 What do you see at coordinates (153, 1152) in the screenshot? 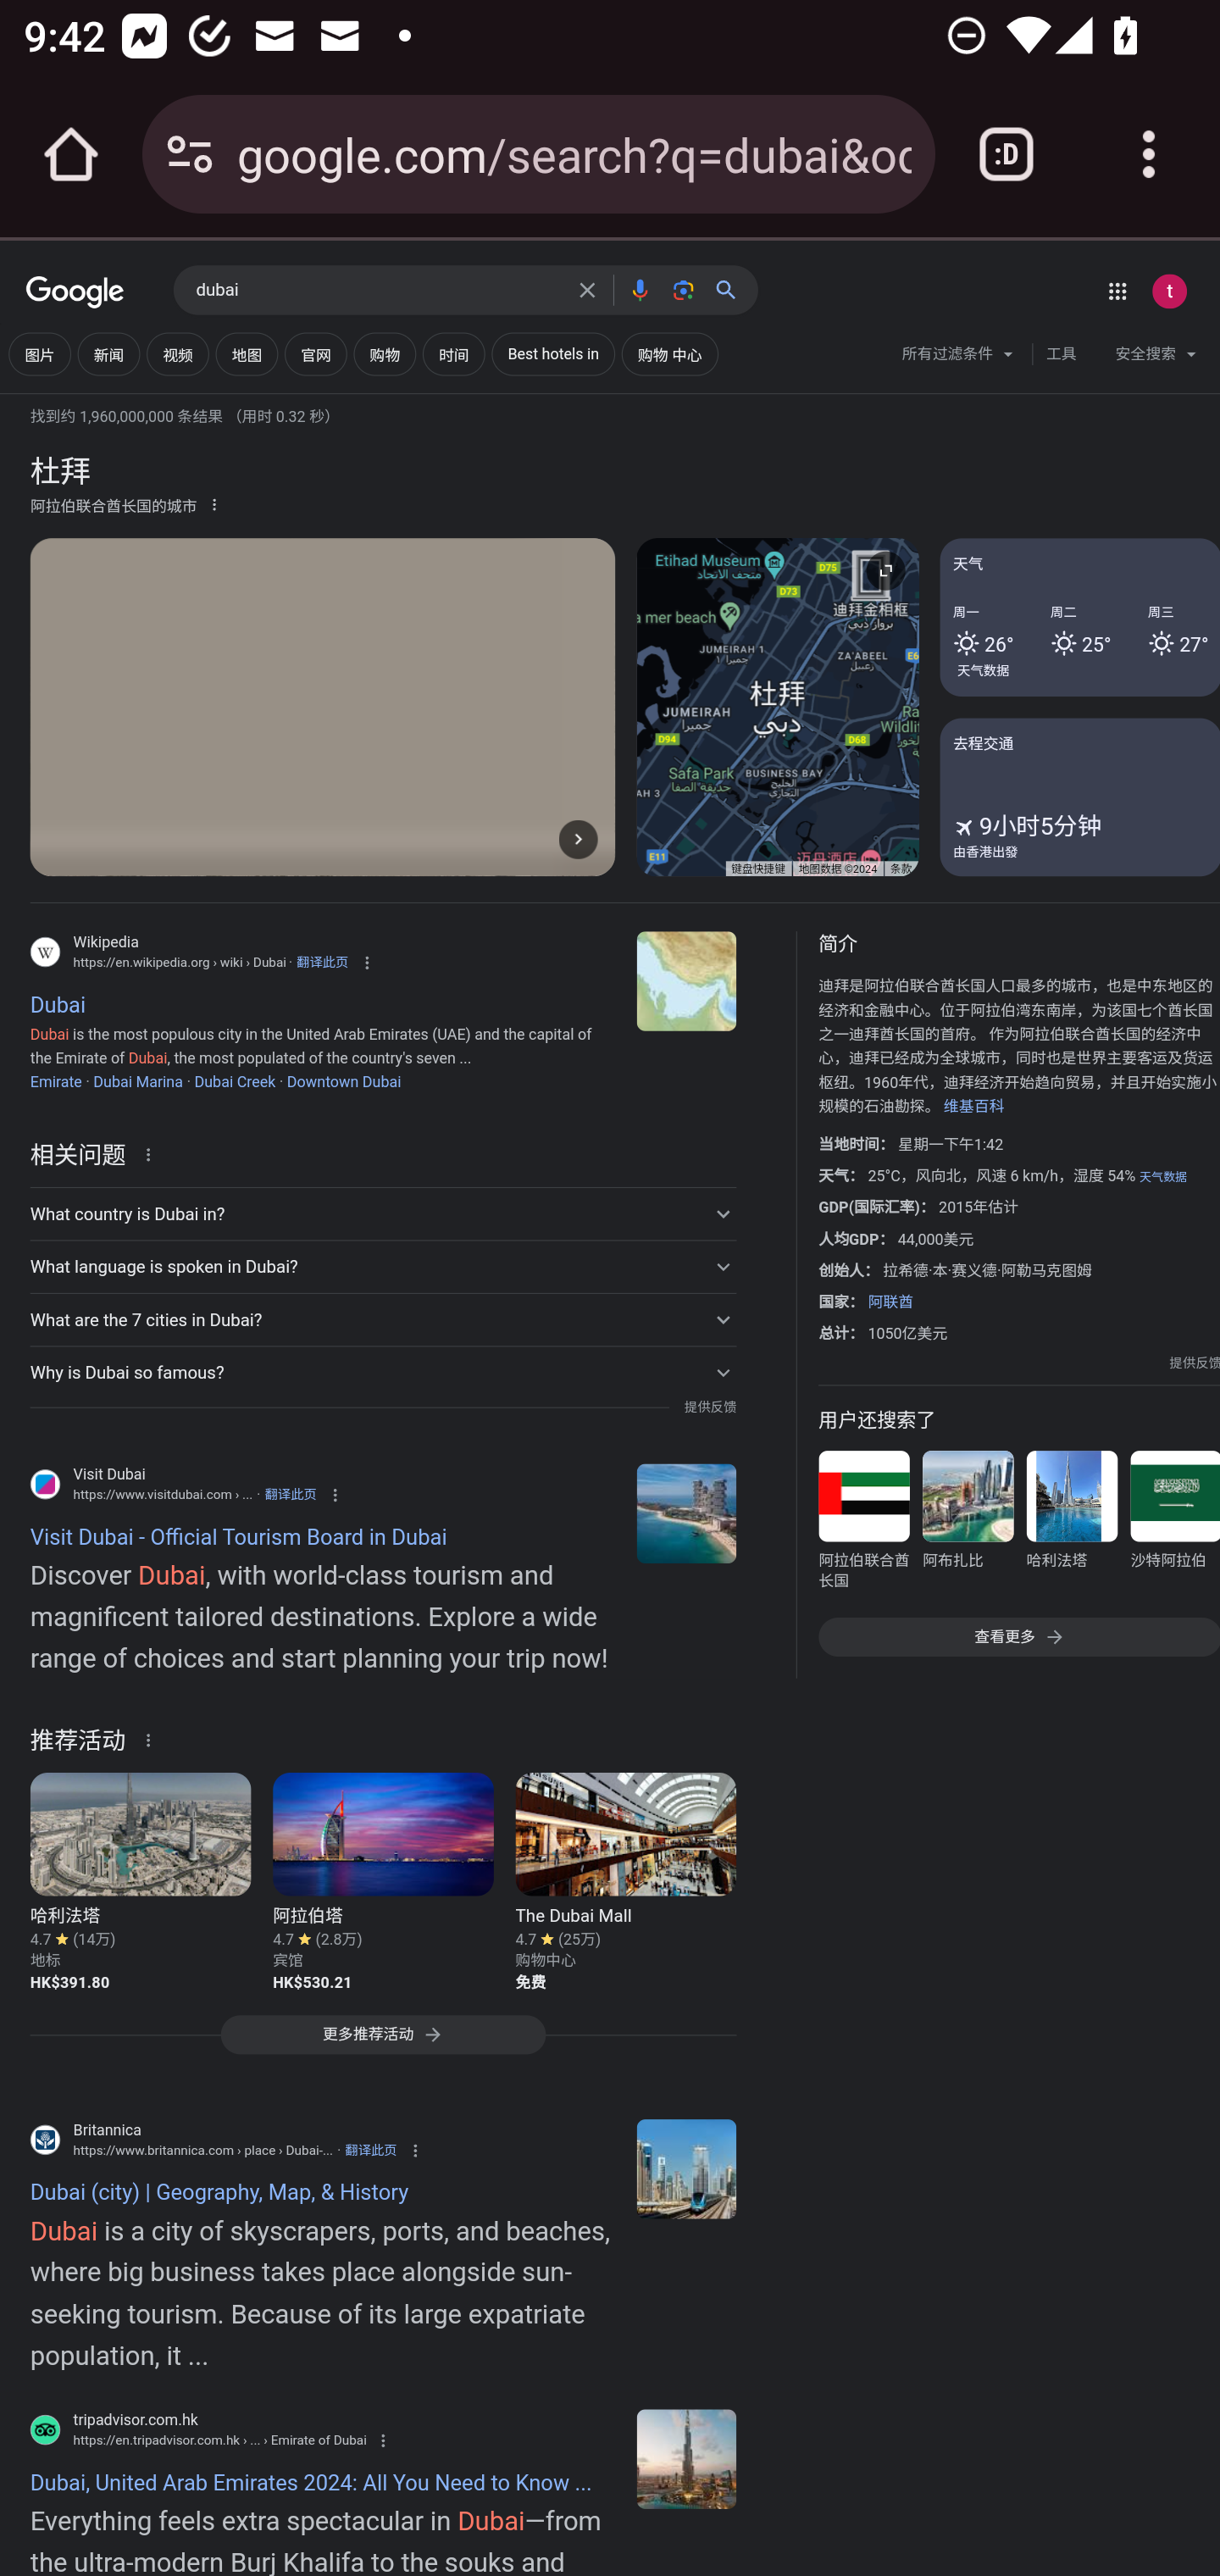
I see `关于这条结果的详细信息` at bounding box center [153, 1152].